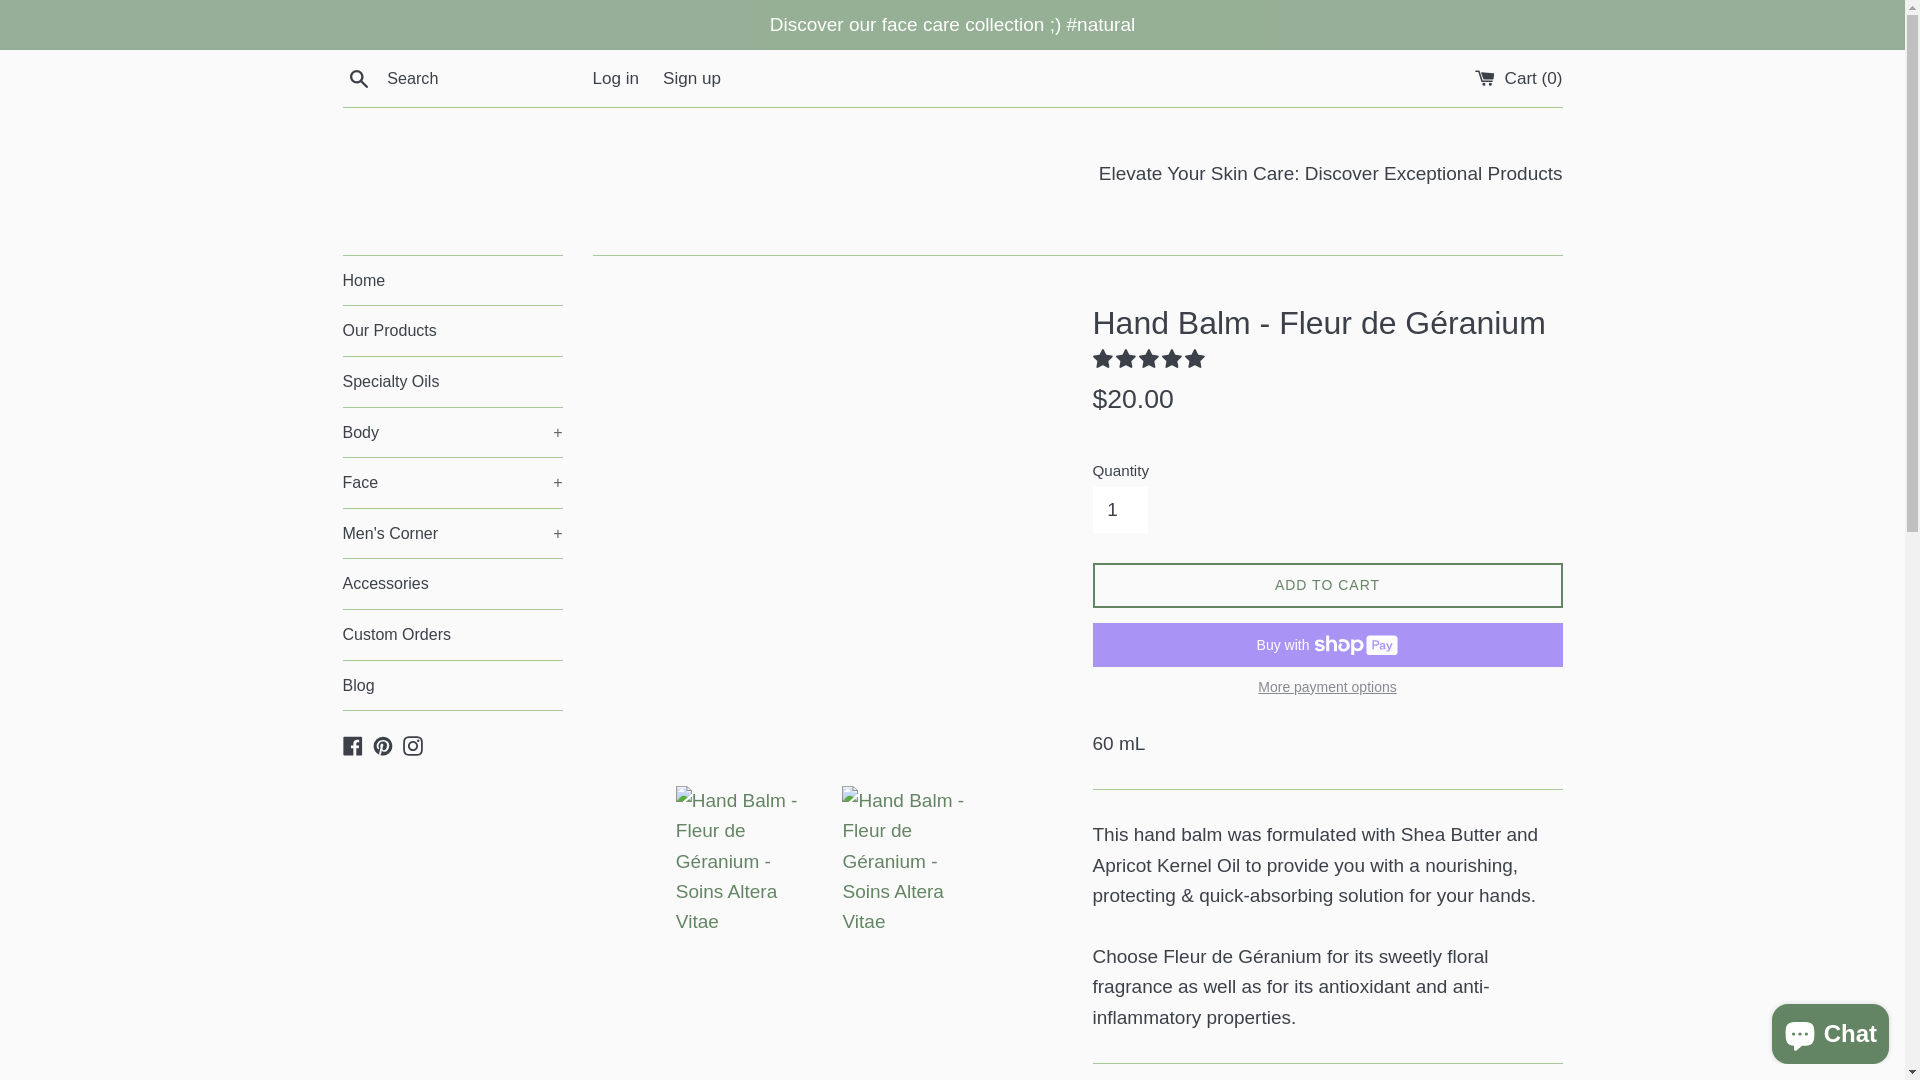 Image resolution: width=1920 pixels, height=1080 pixels. What do you see at coordinates (358, 78) in the screenshot?
I see `Search` at bounding box center [358, 78].